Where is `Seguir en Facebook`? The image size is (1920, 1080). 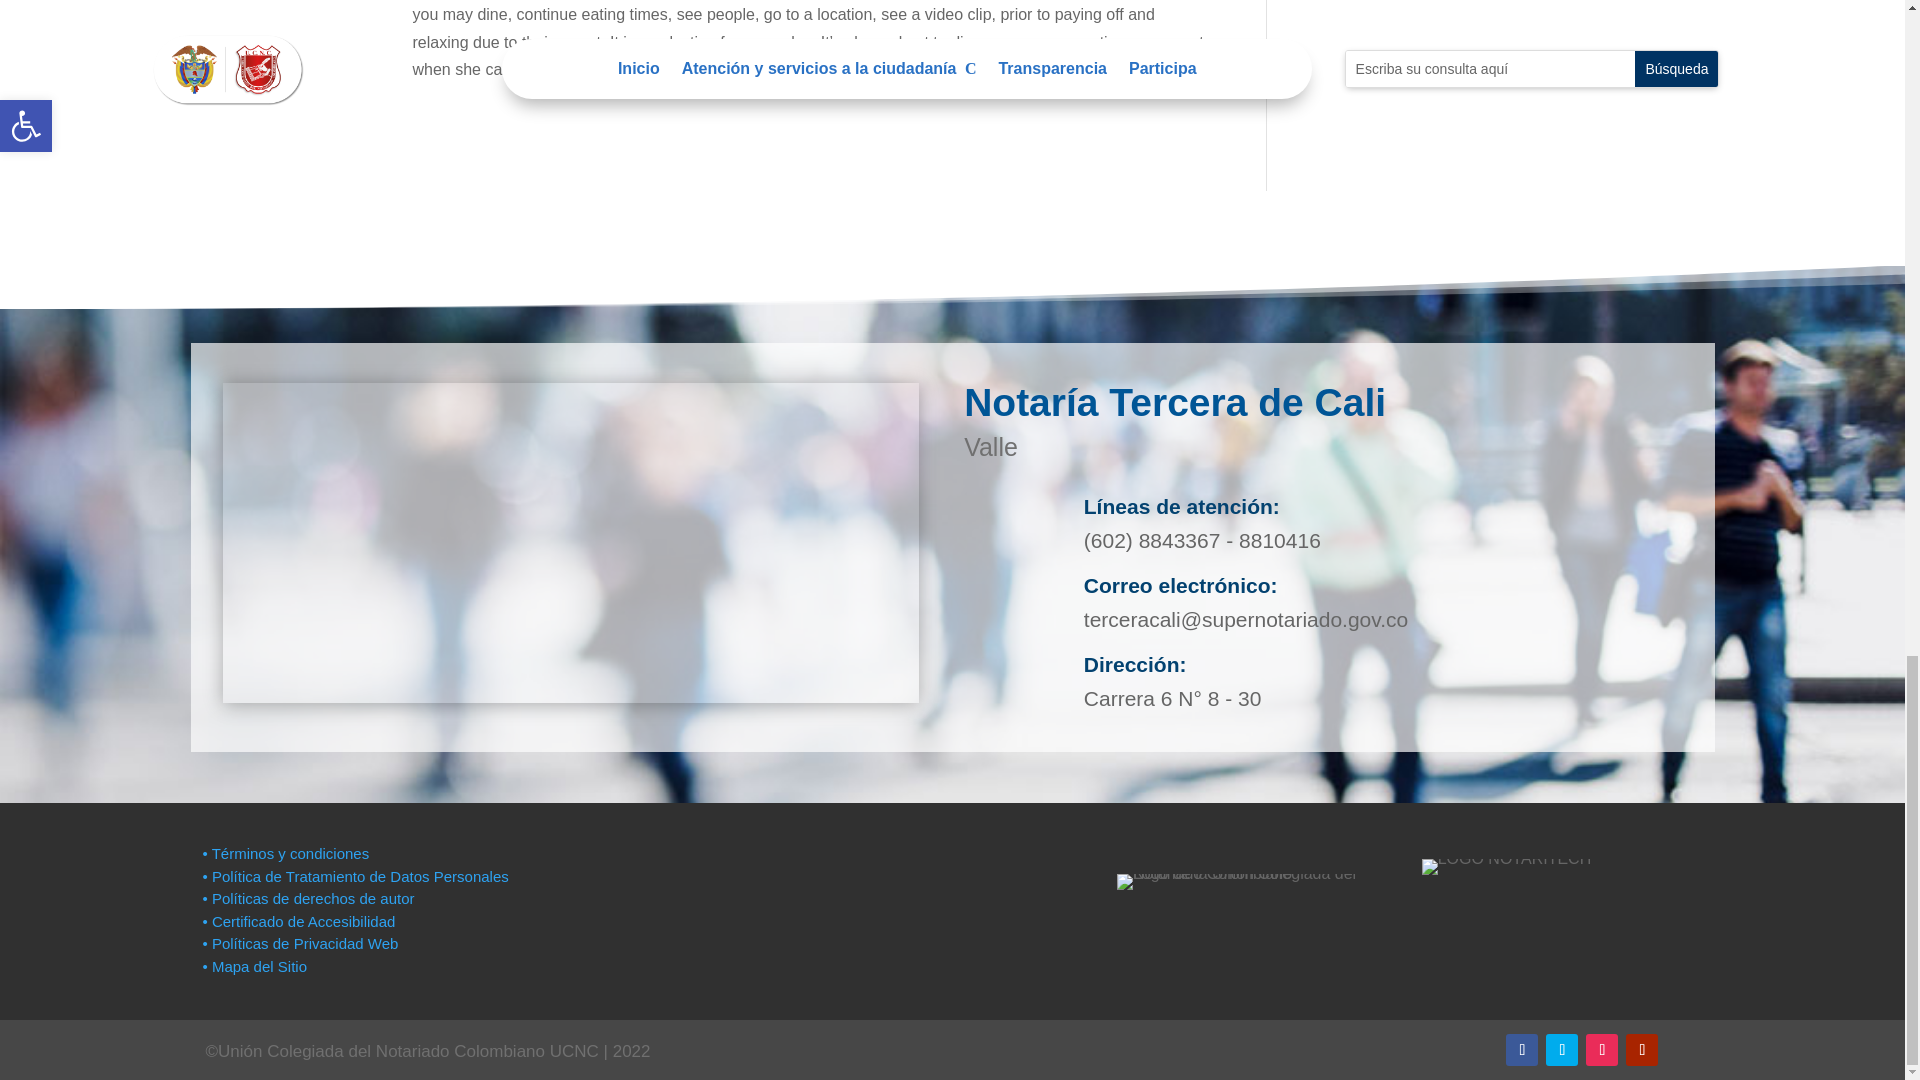 Seguir en Facebook is located at coordinates (1521, 1049).